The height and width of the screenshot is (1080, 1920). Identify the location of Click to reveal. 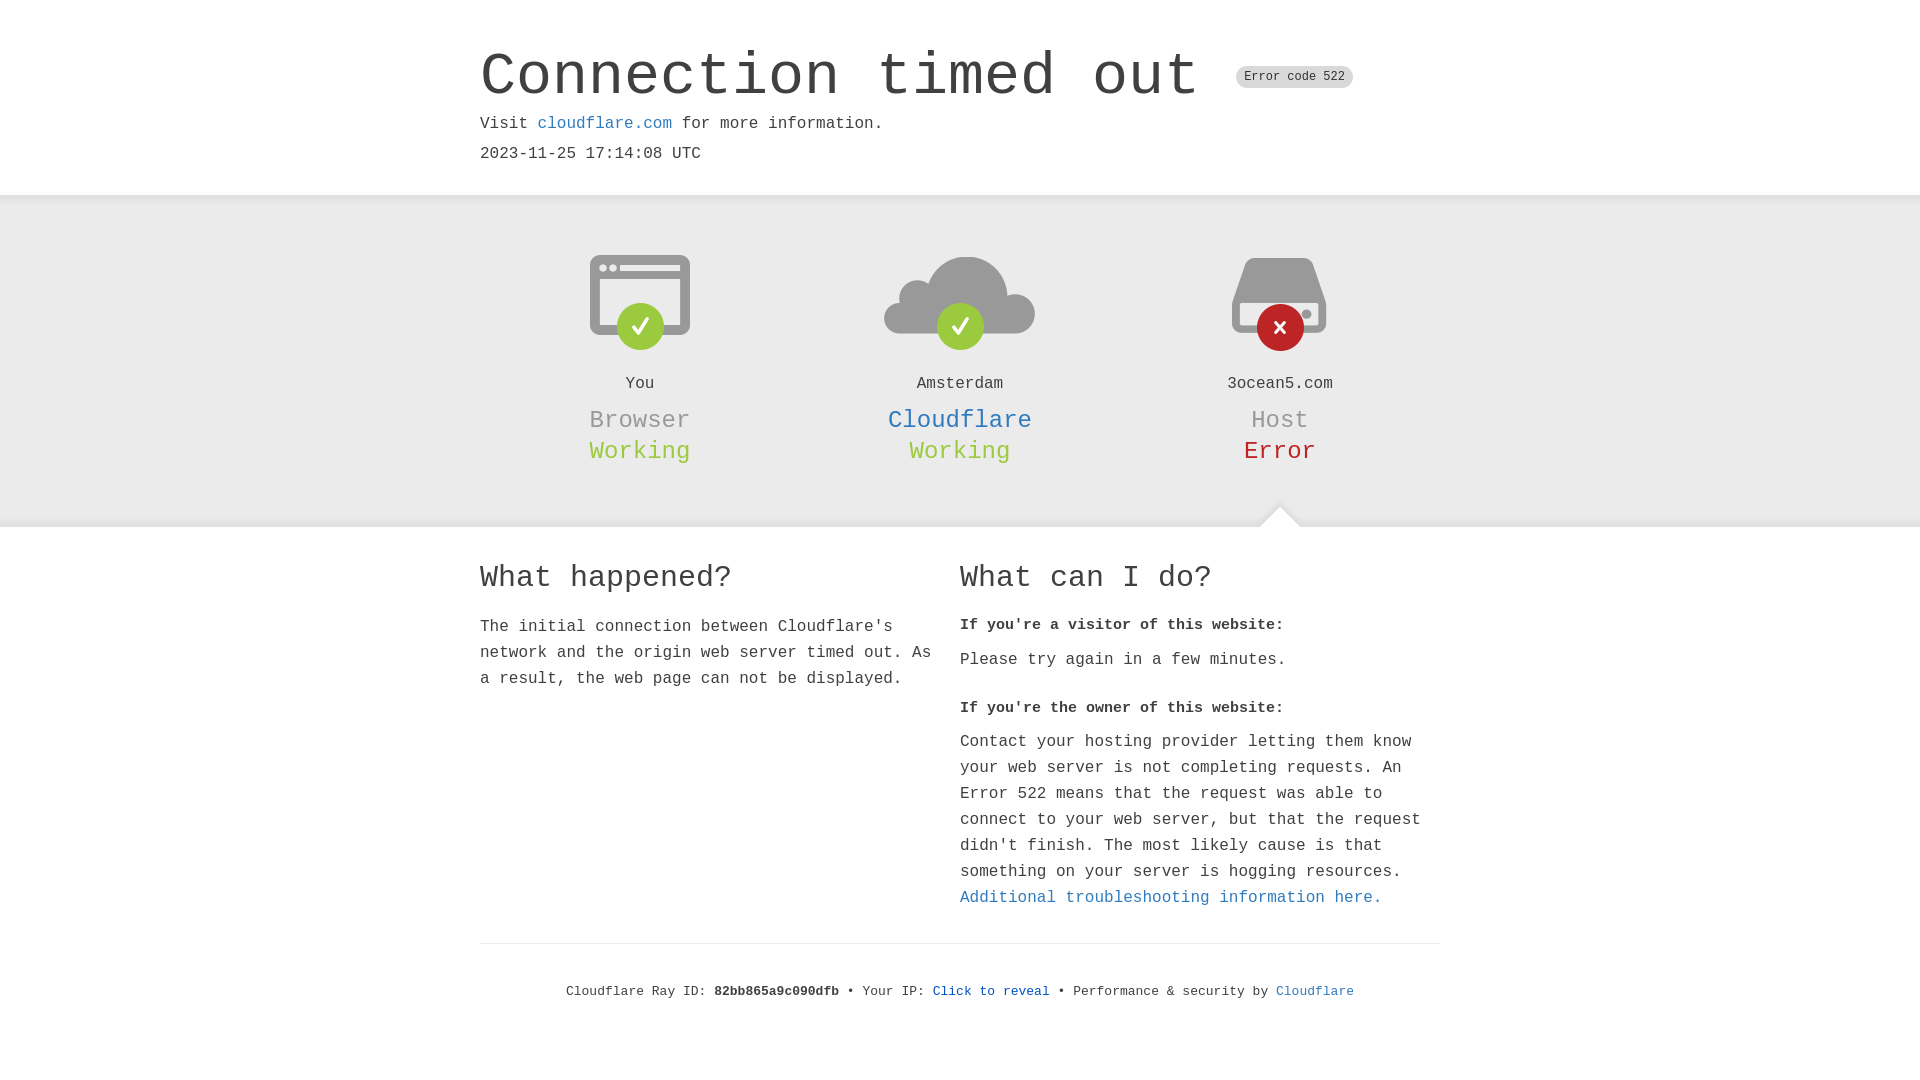
(992, 992).